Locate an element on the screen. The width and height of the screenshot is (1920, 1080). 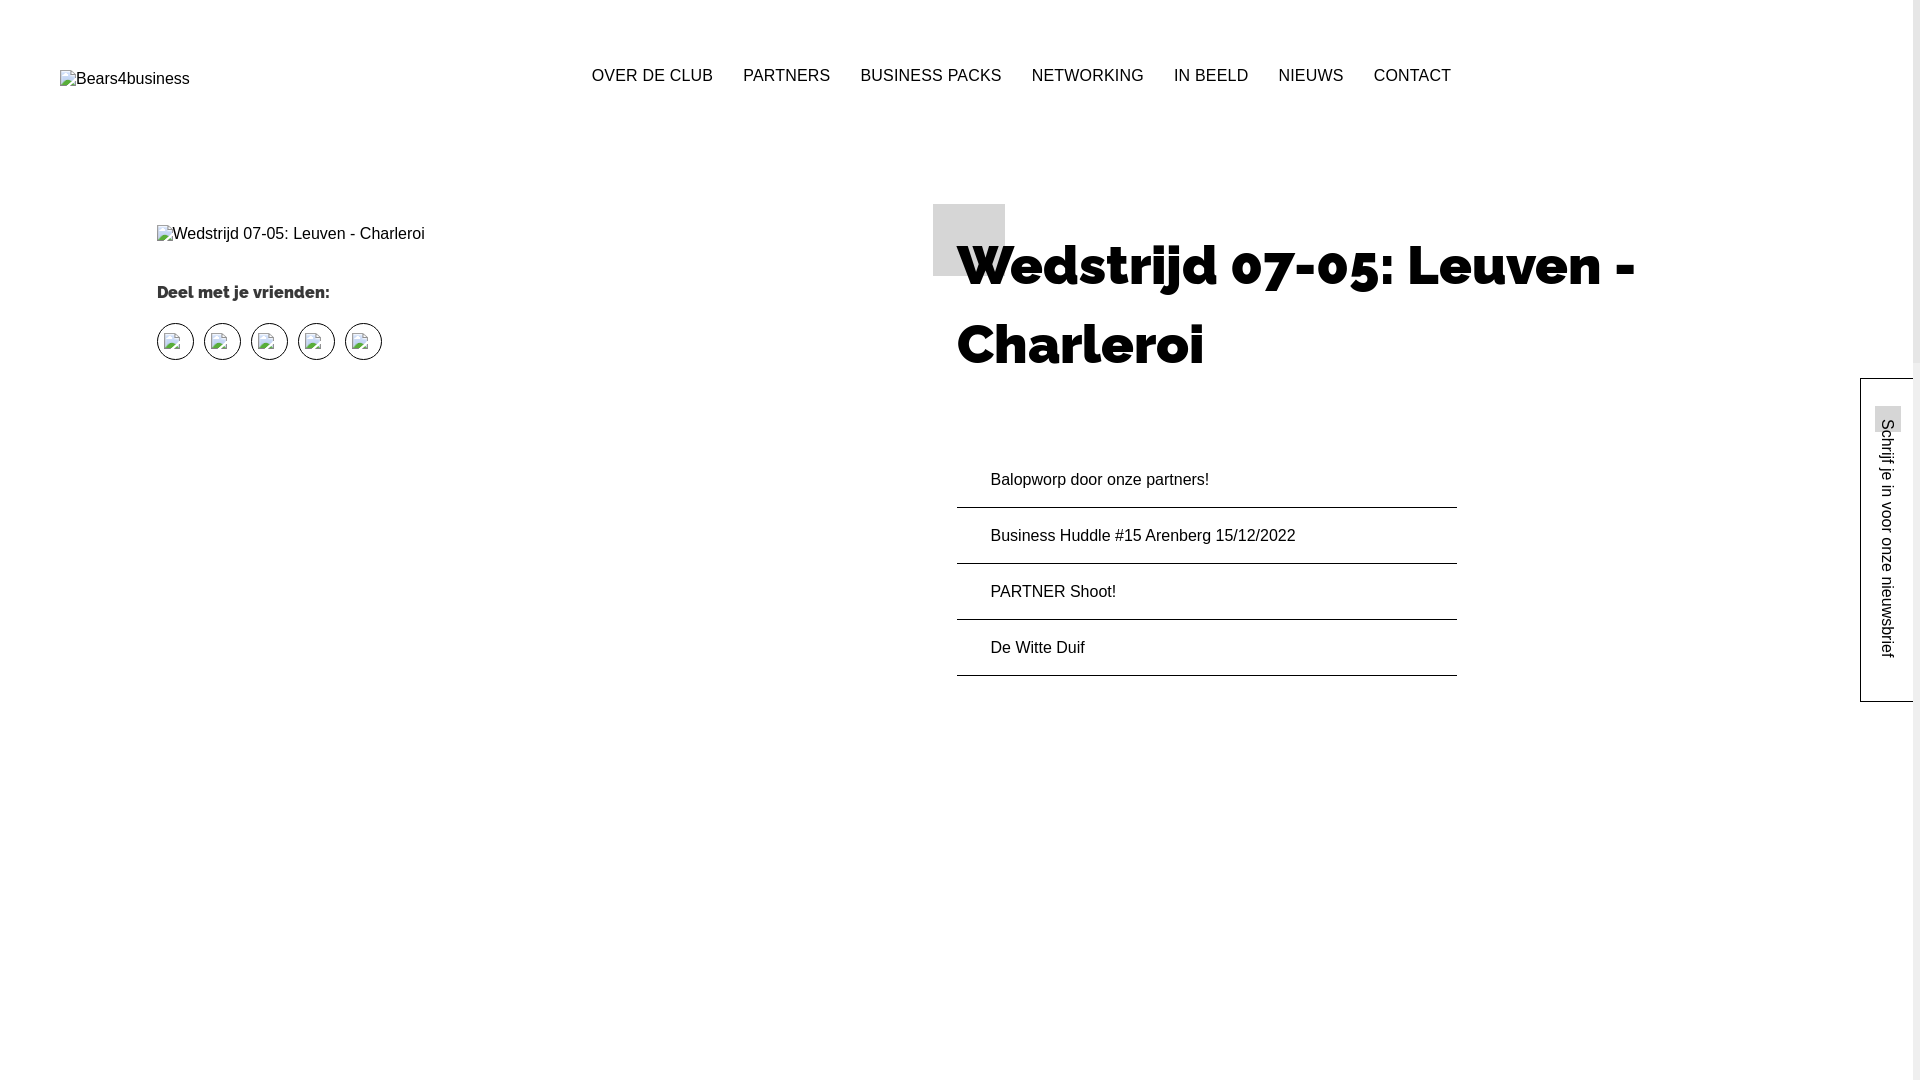
Business Huddle #15 Arenberg 15/12/2022 is located at coordinates (1206, 536).